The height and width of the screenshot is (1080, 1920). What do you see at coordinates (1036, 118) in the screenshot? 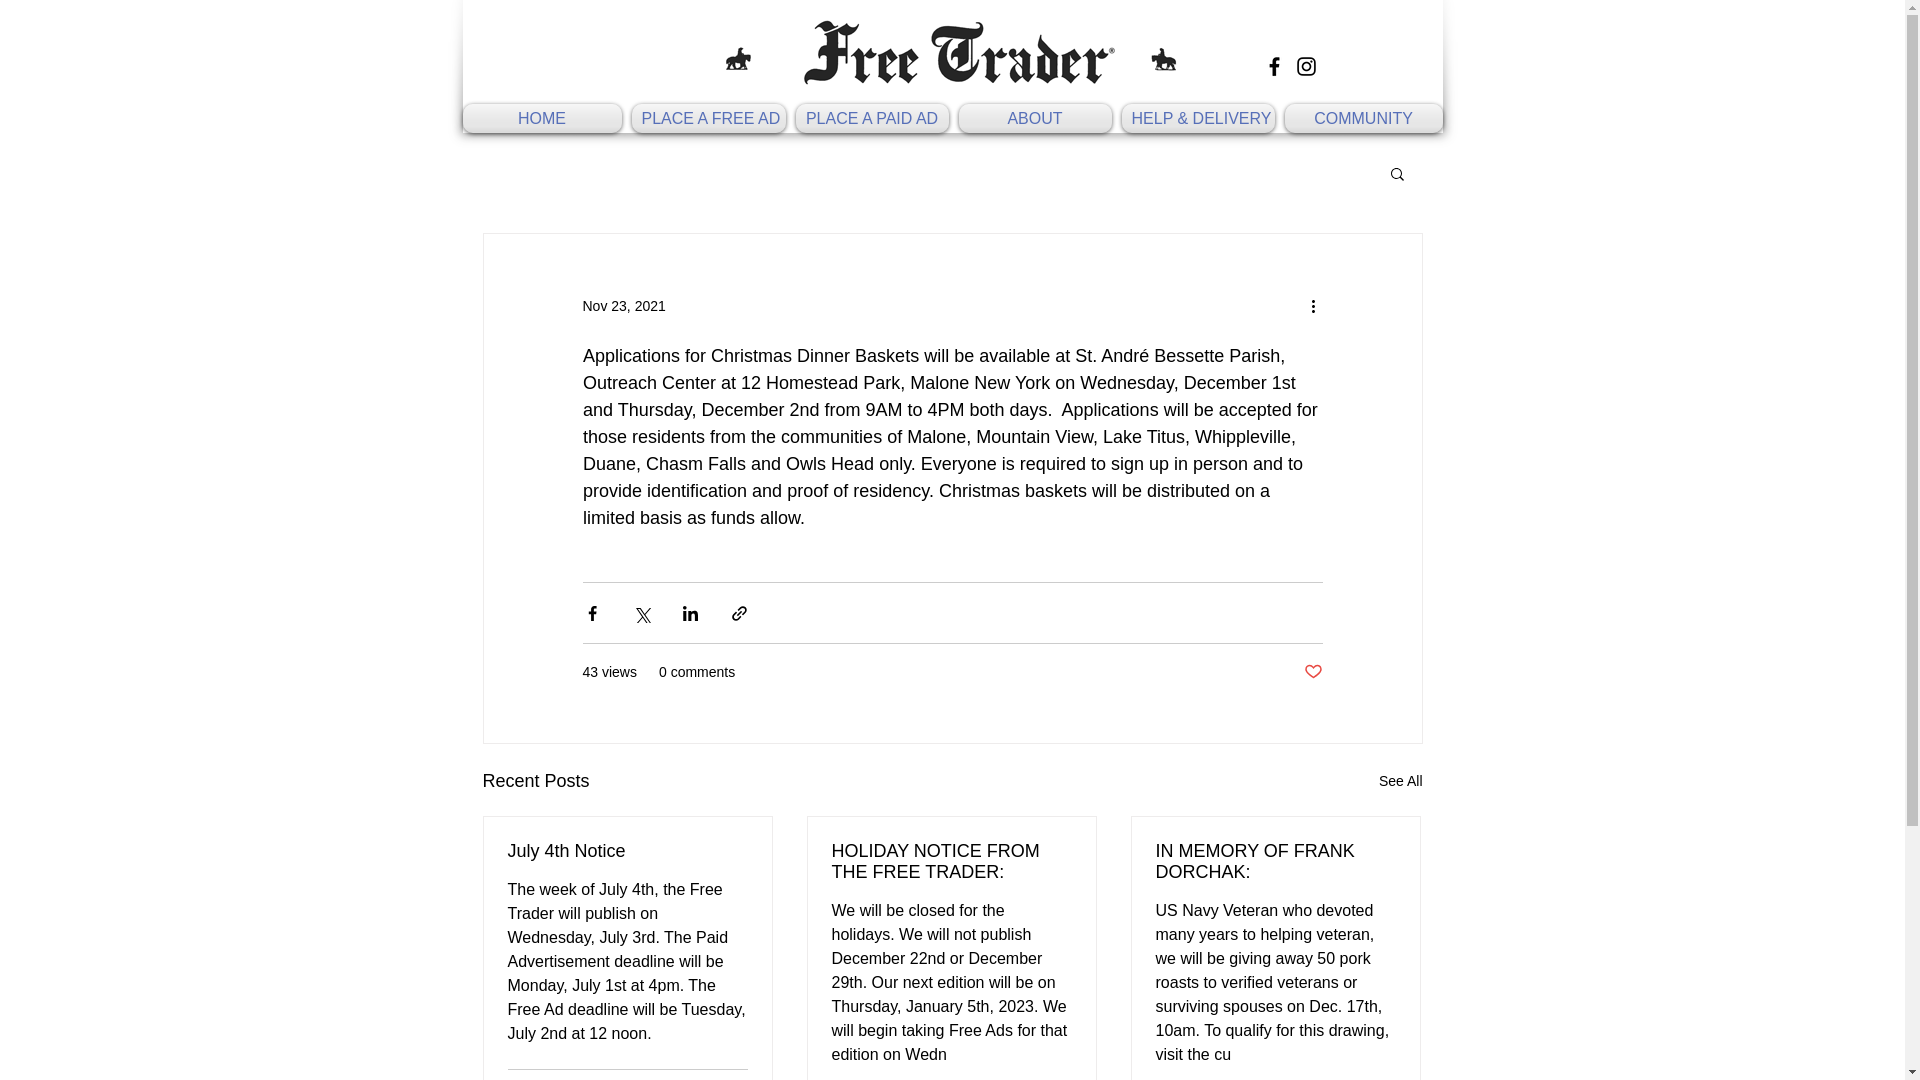
I see `ABOUT` at bounding box center [1036, 118].